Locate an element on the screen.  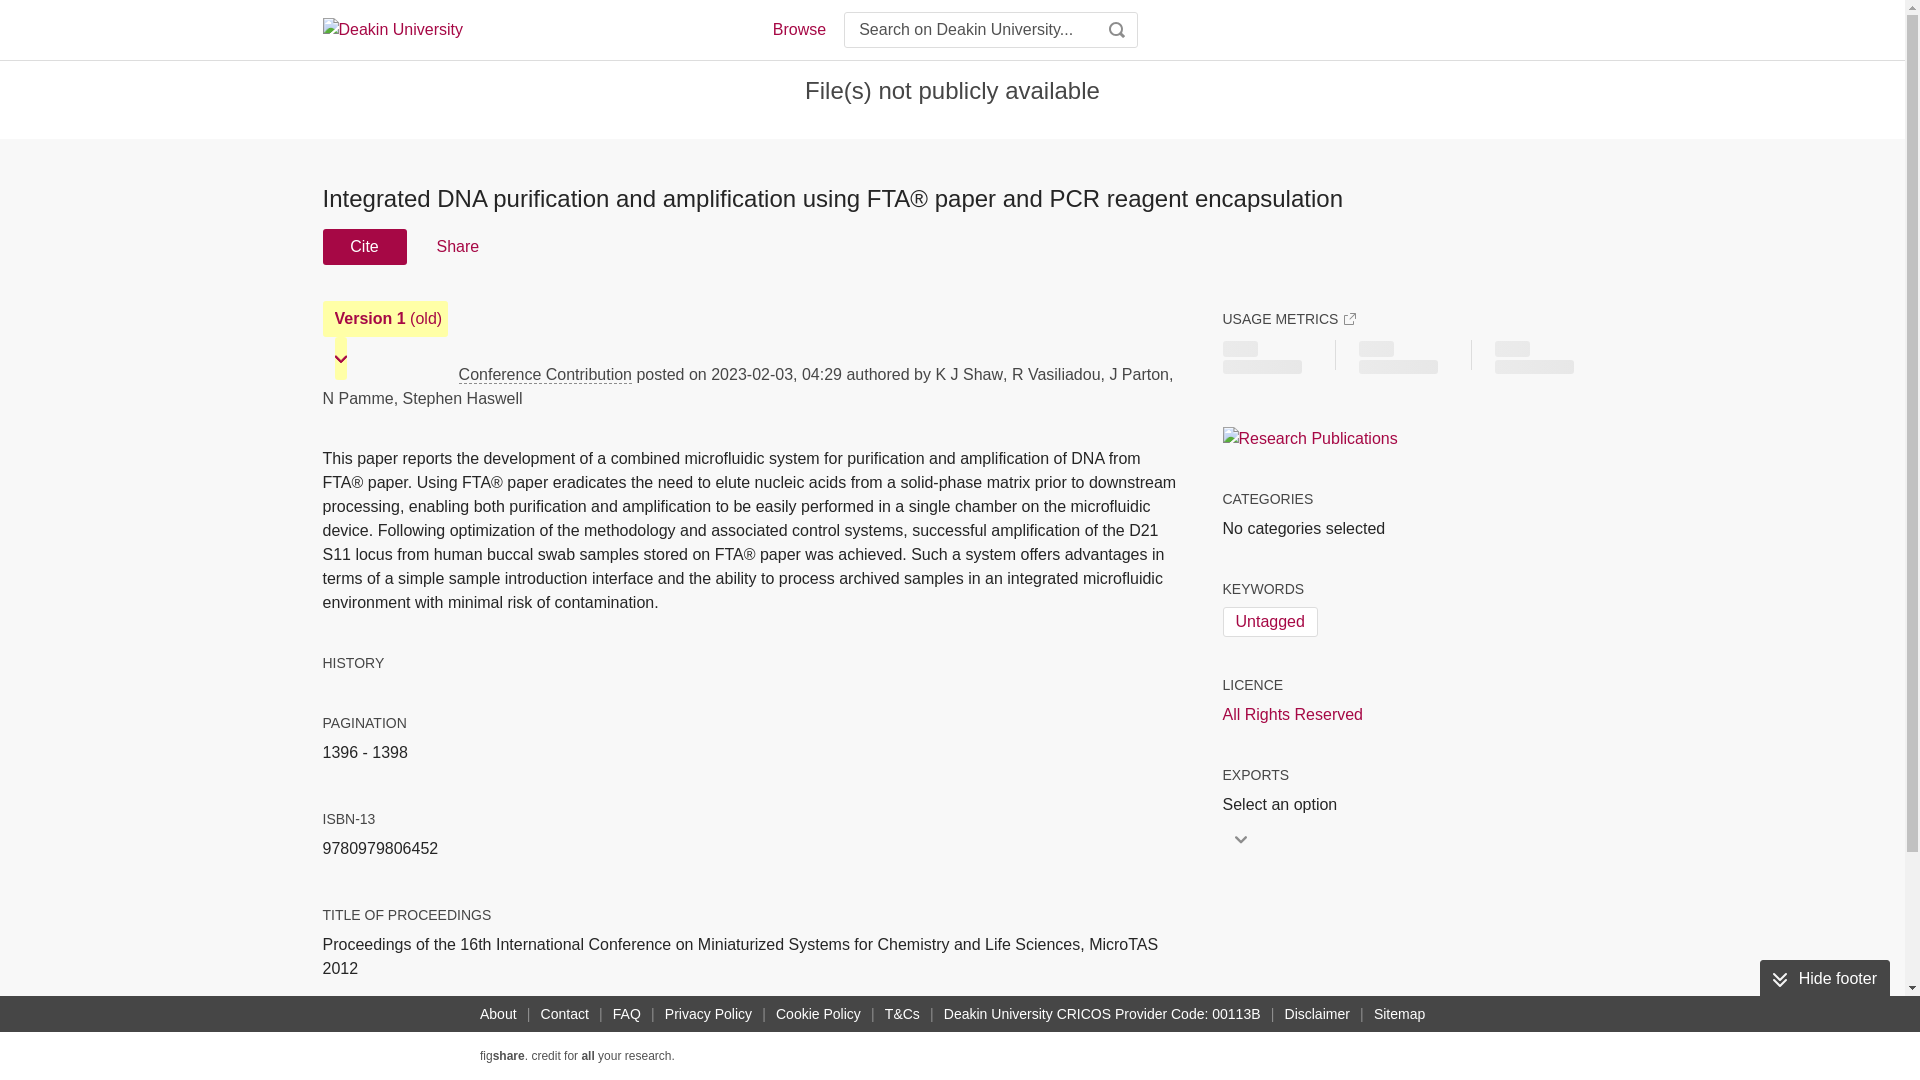
Cite is located at coordinates (364, 246).